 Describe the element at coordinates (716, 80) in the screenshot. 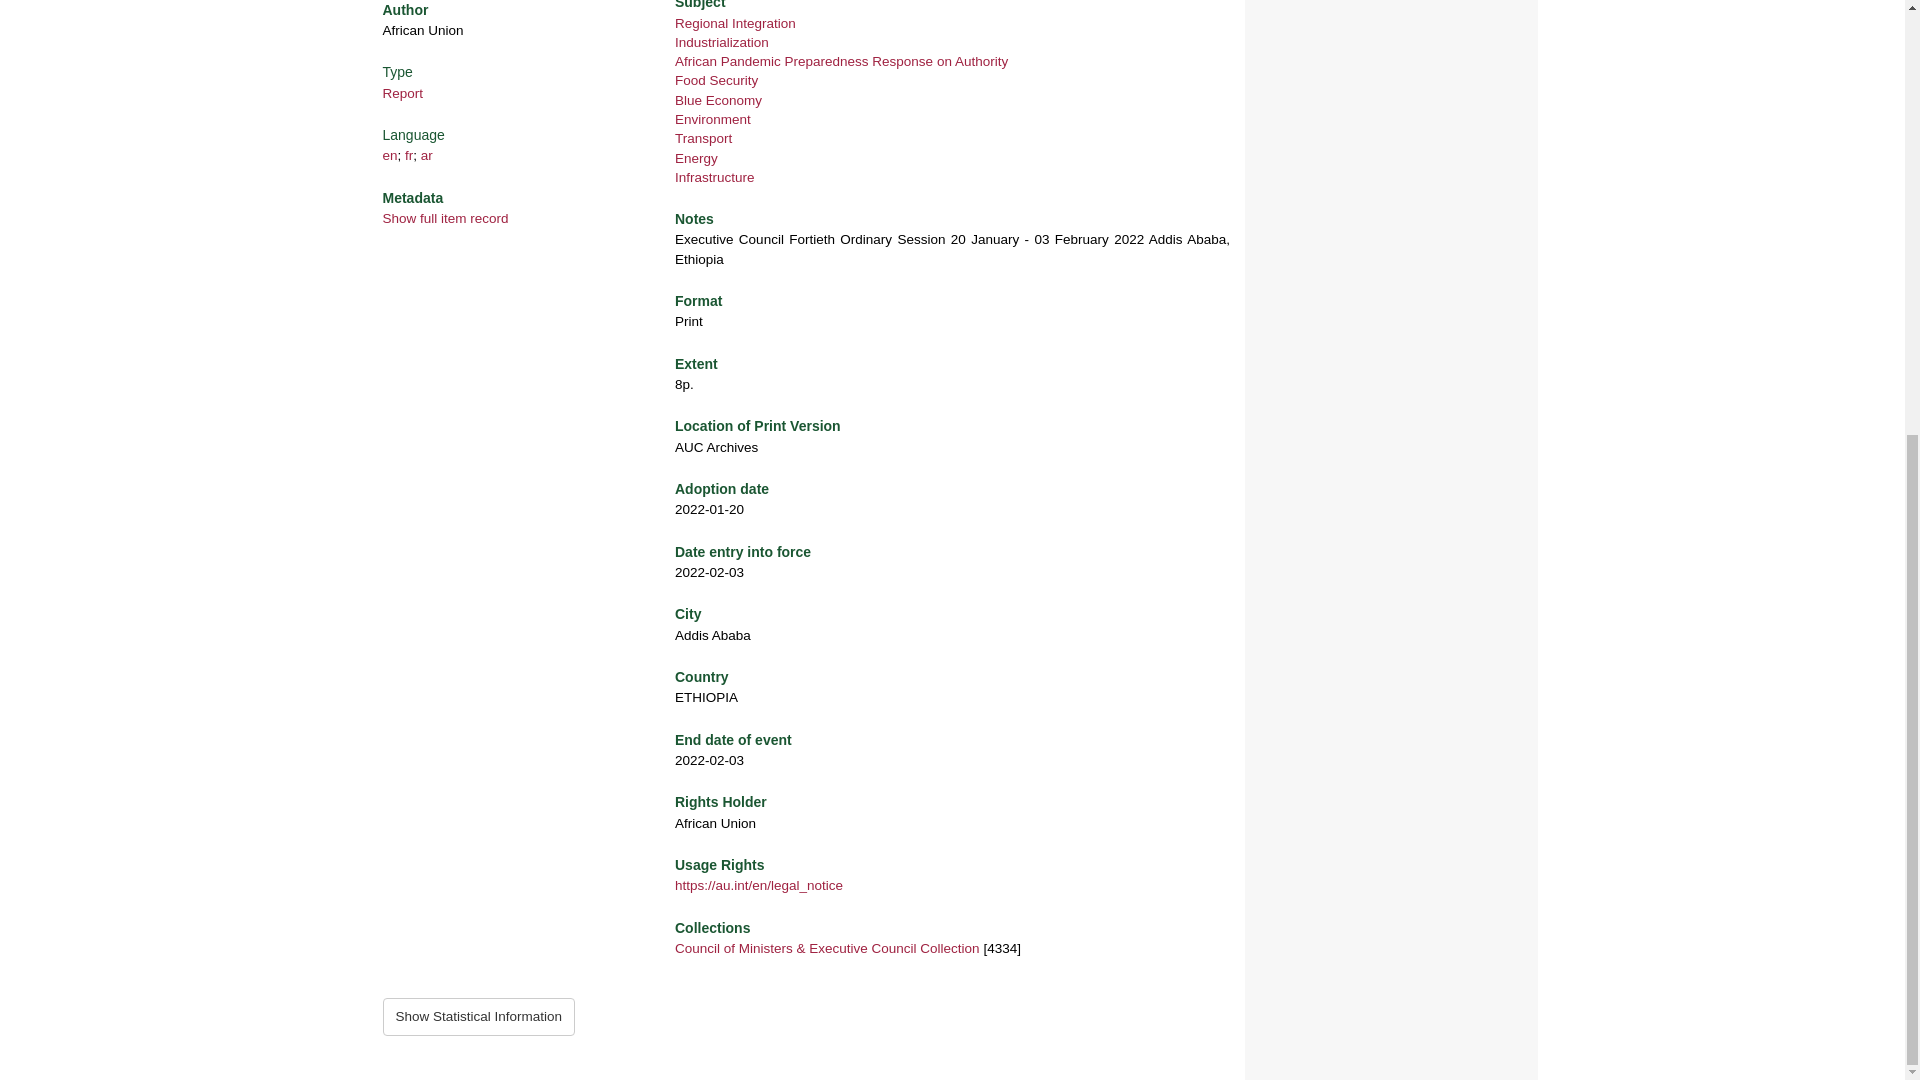

I see `Food Security` at that location.